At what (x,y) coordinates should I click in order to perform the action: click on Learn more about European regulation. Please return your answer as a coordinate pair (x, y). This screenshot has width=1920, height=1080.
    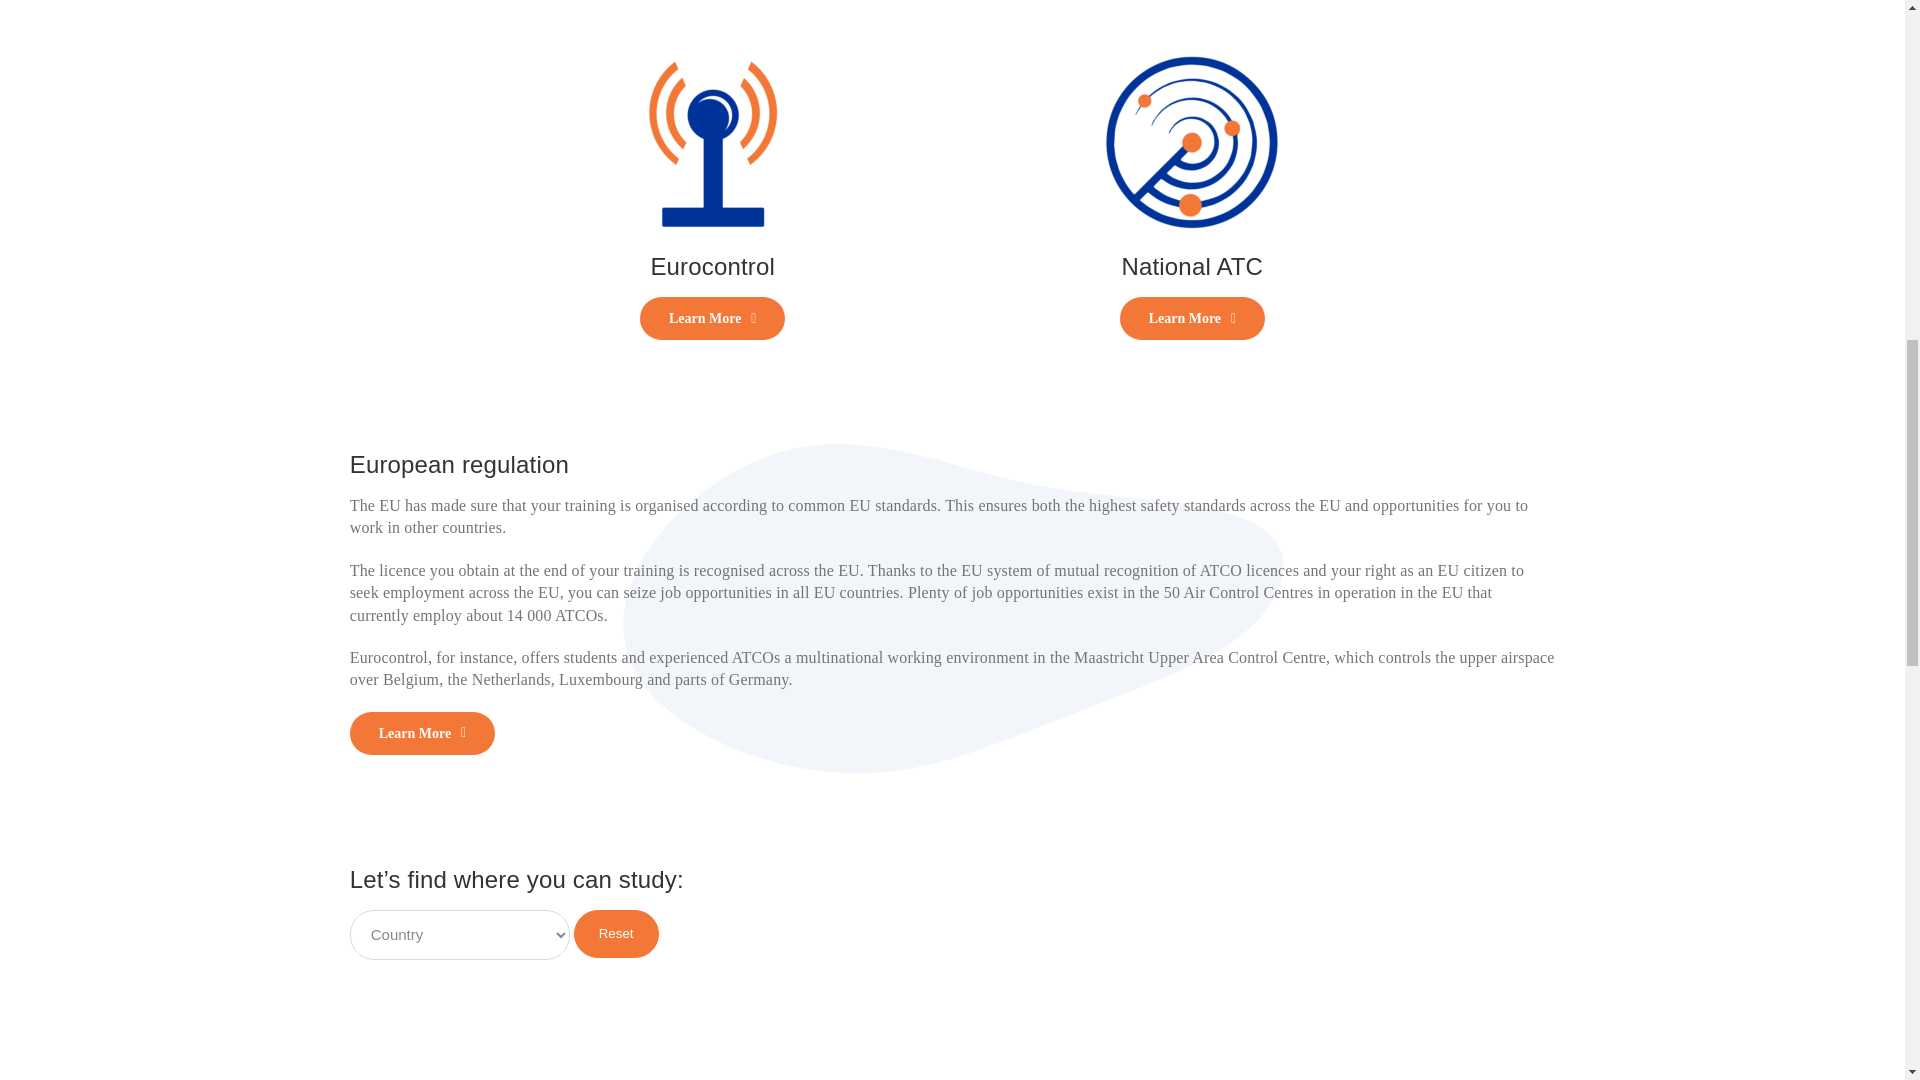
    Looking at the image, I should click on (422, 732).